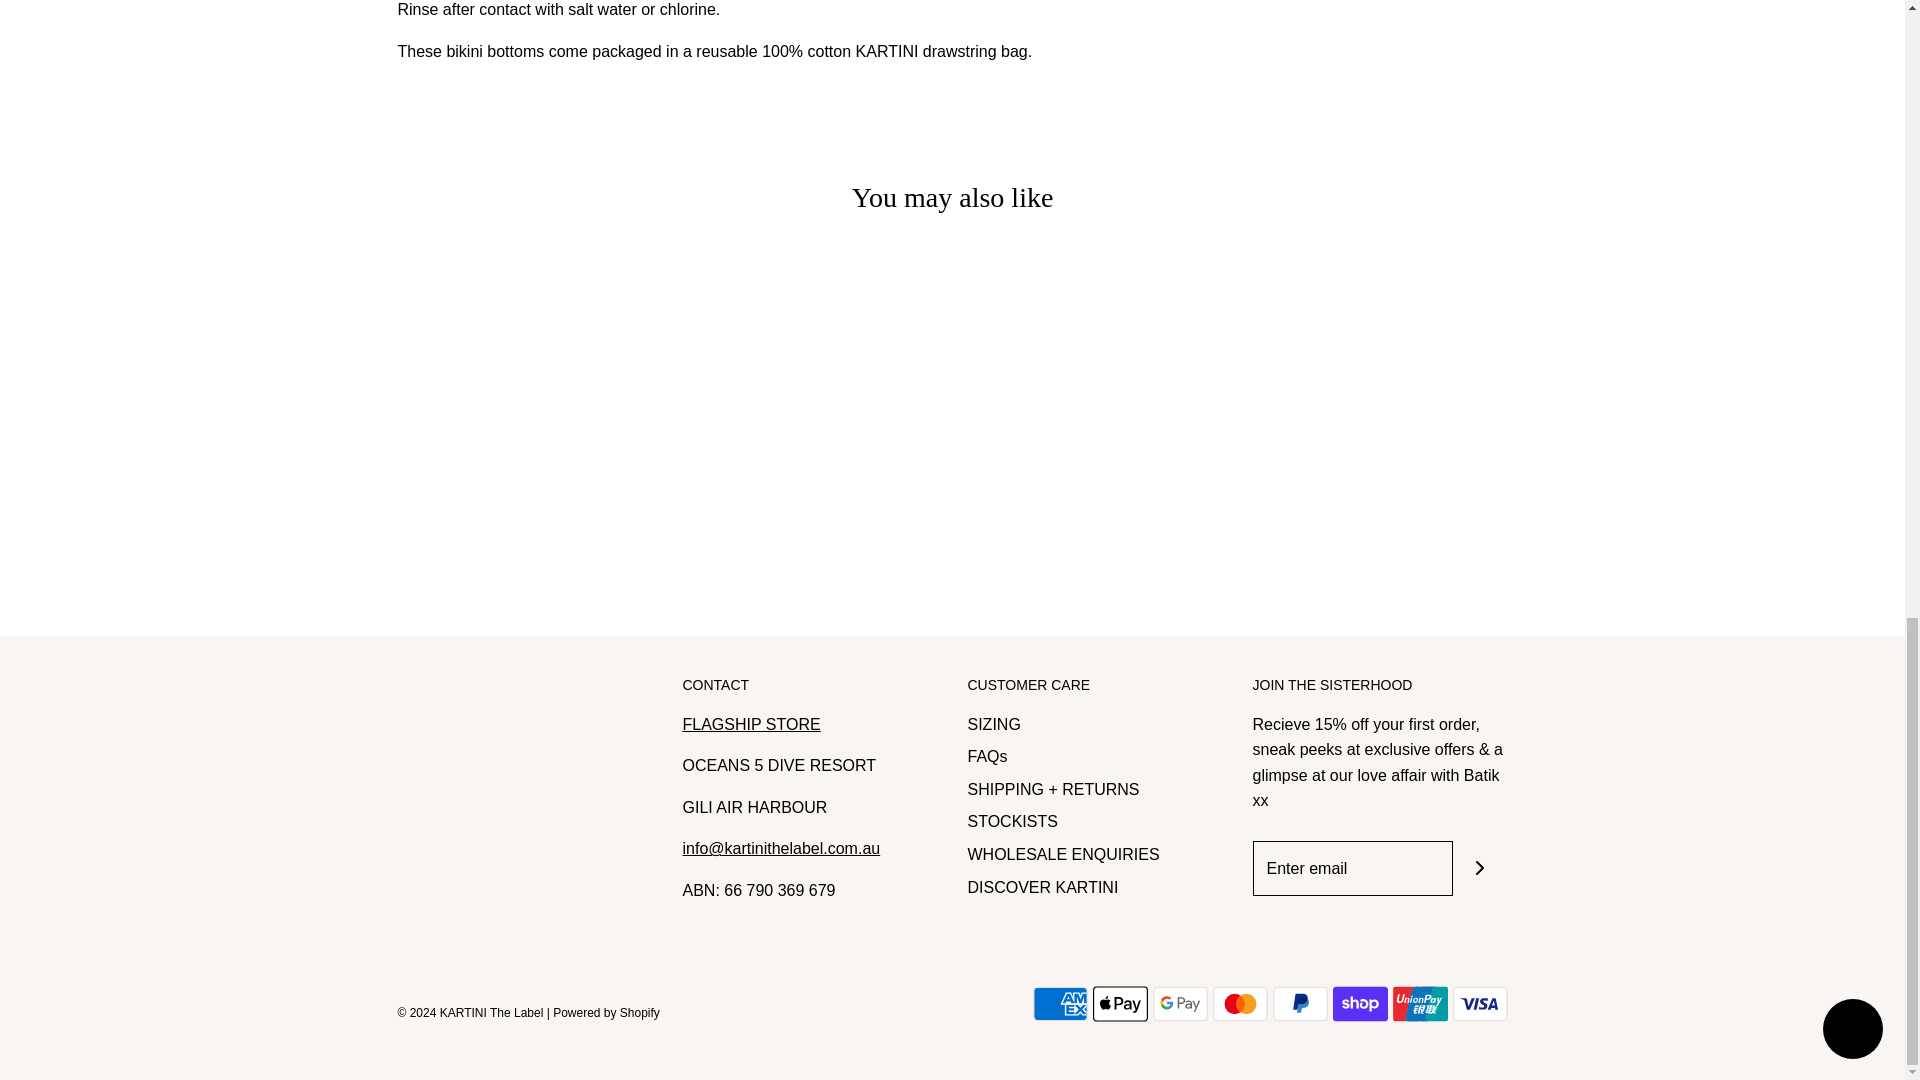  I want to click on Mastercard, so click(1239, 1003).